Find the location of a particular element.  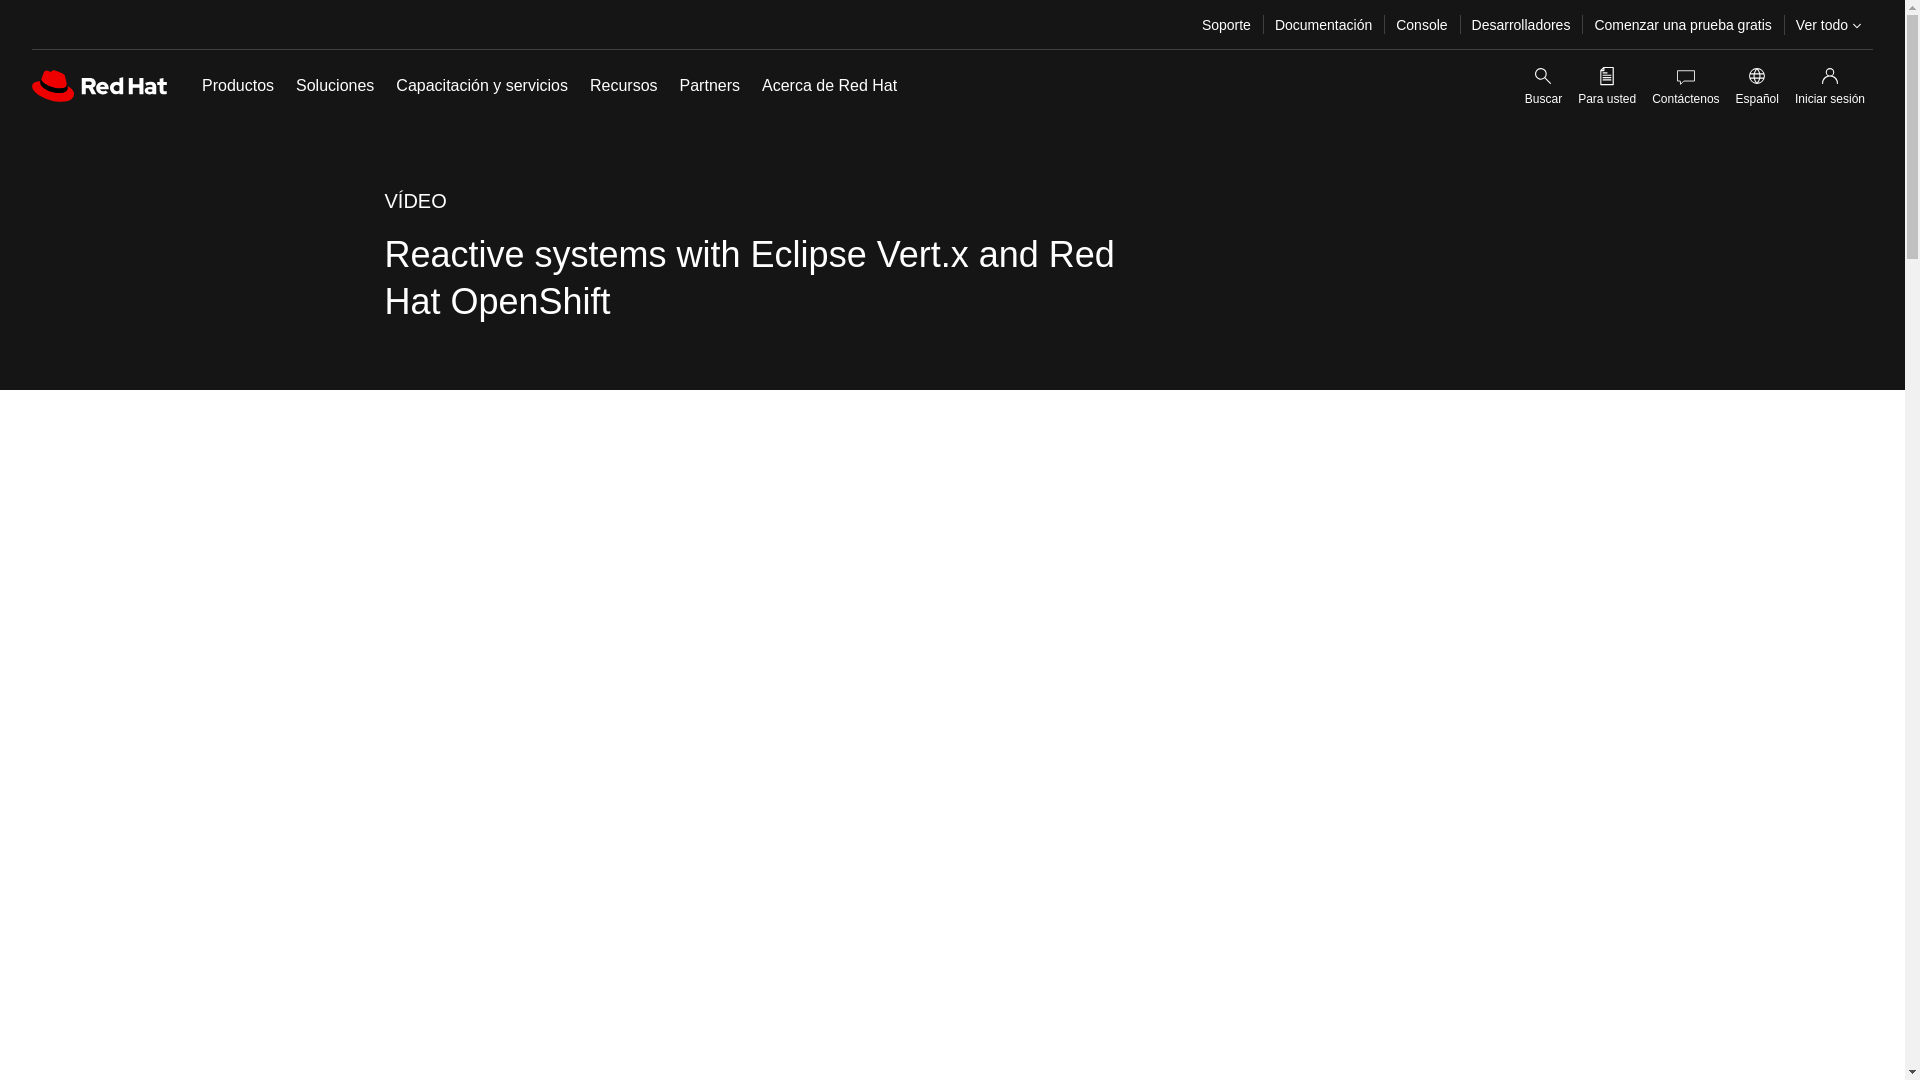

Soporte is located at coordinates (1226, 24).